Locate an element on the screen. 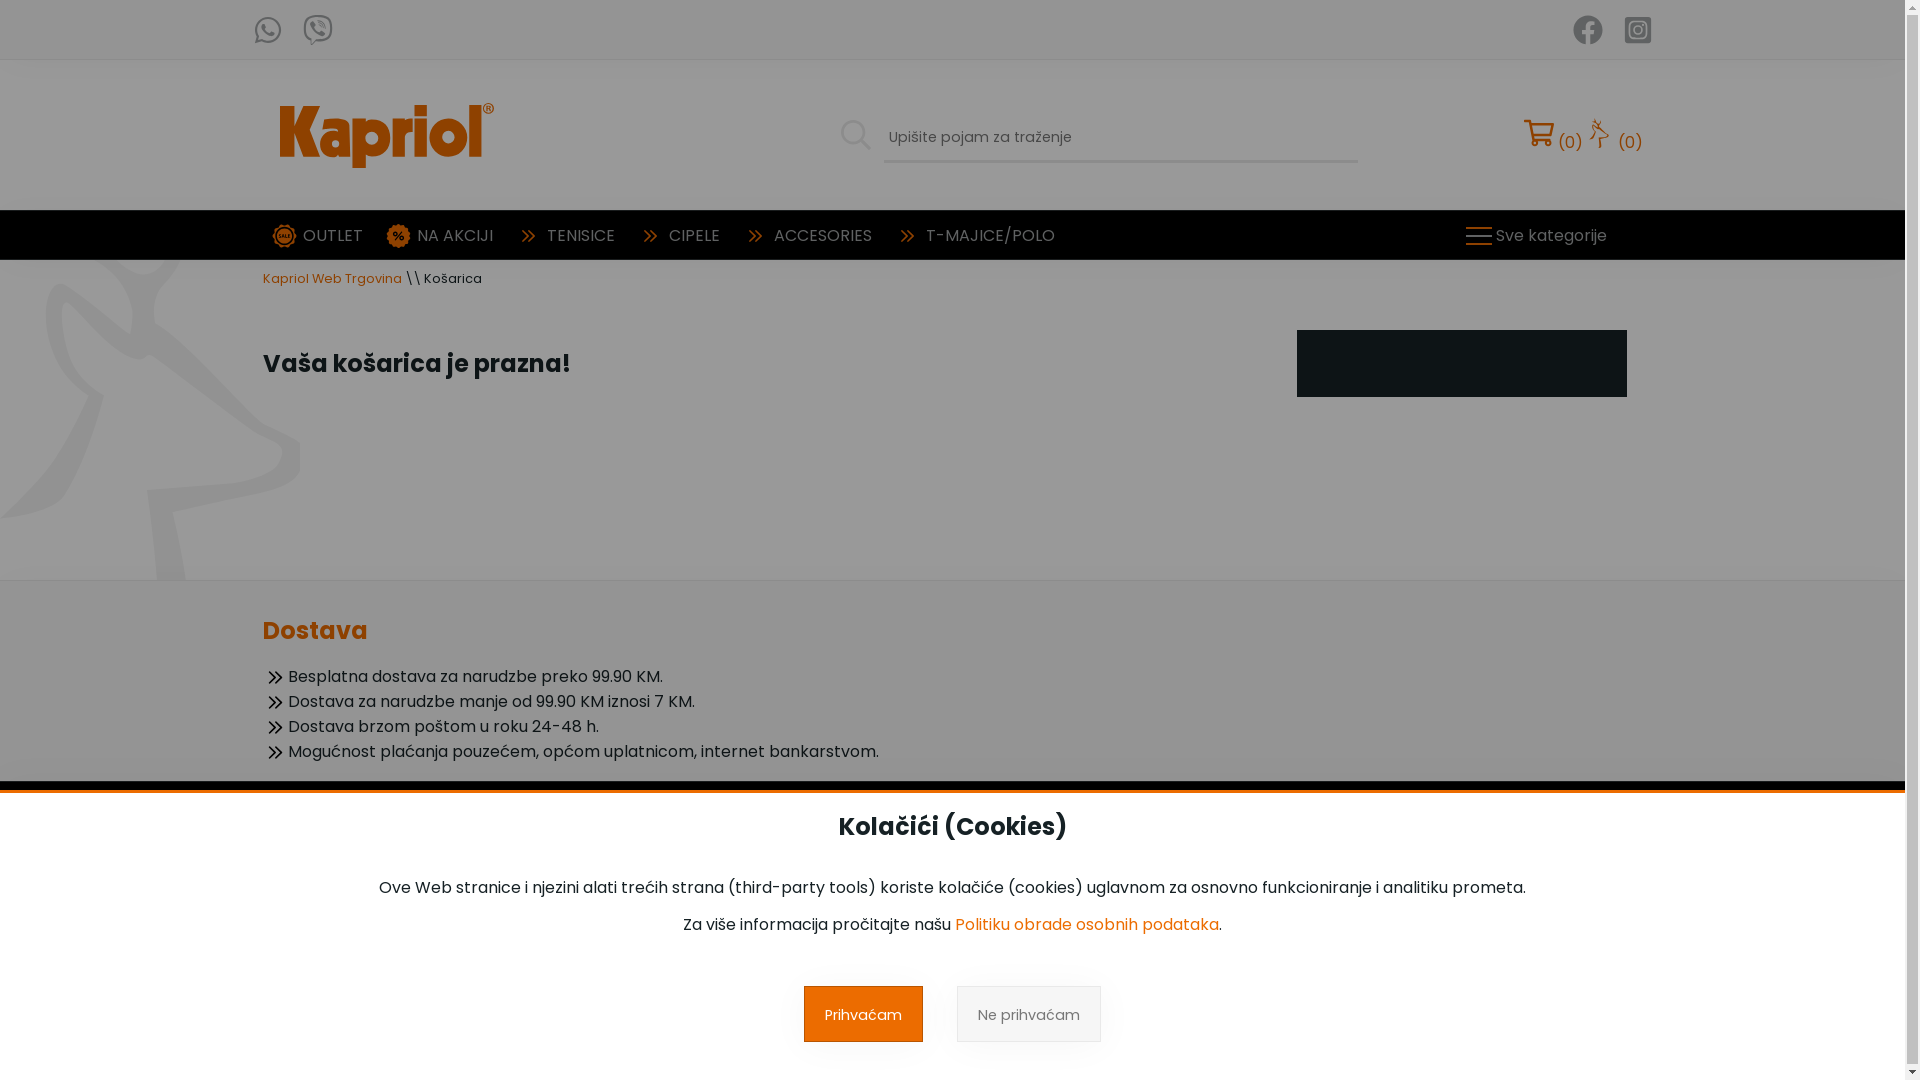 This screenshot has width=1920, height=1080. Naslovna is located at coordinates (902, 878).